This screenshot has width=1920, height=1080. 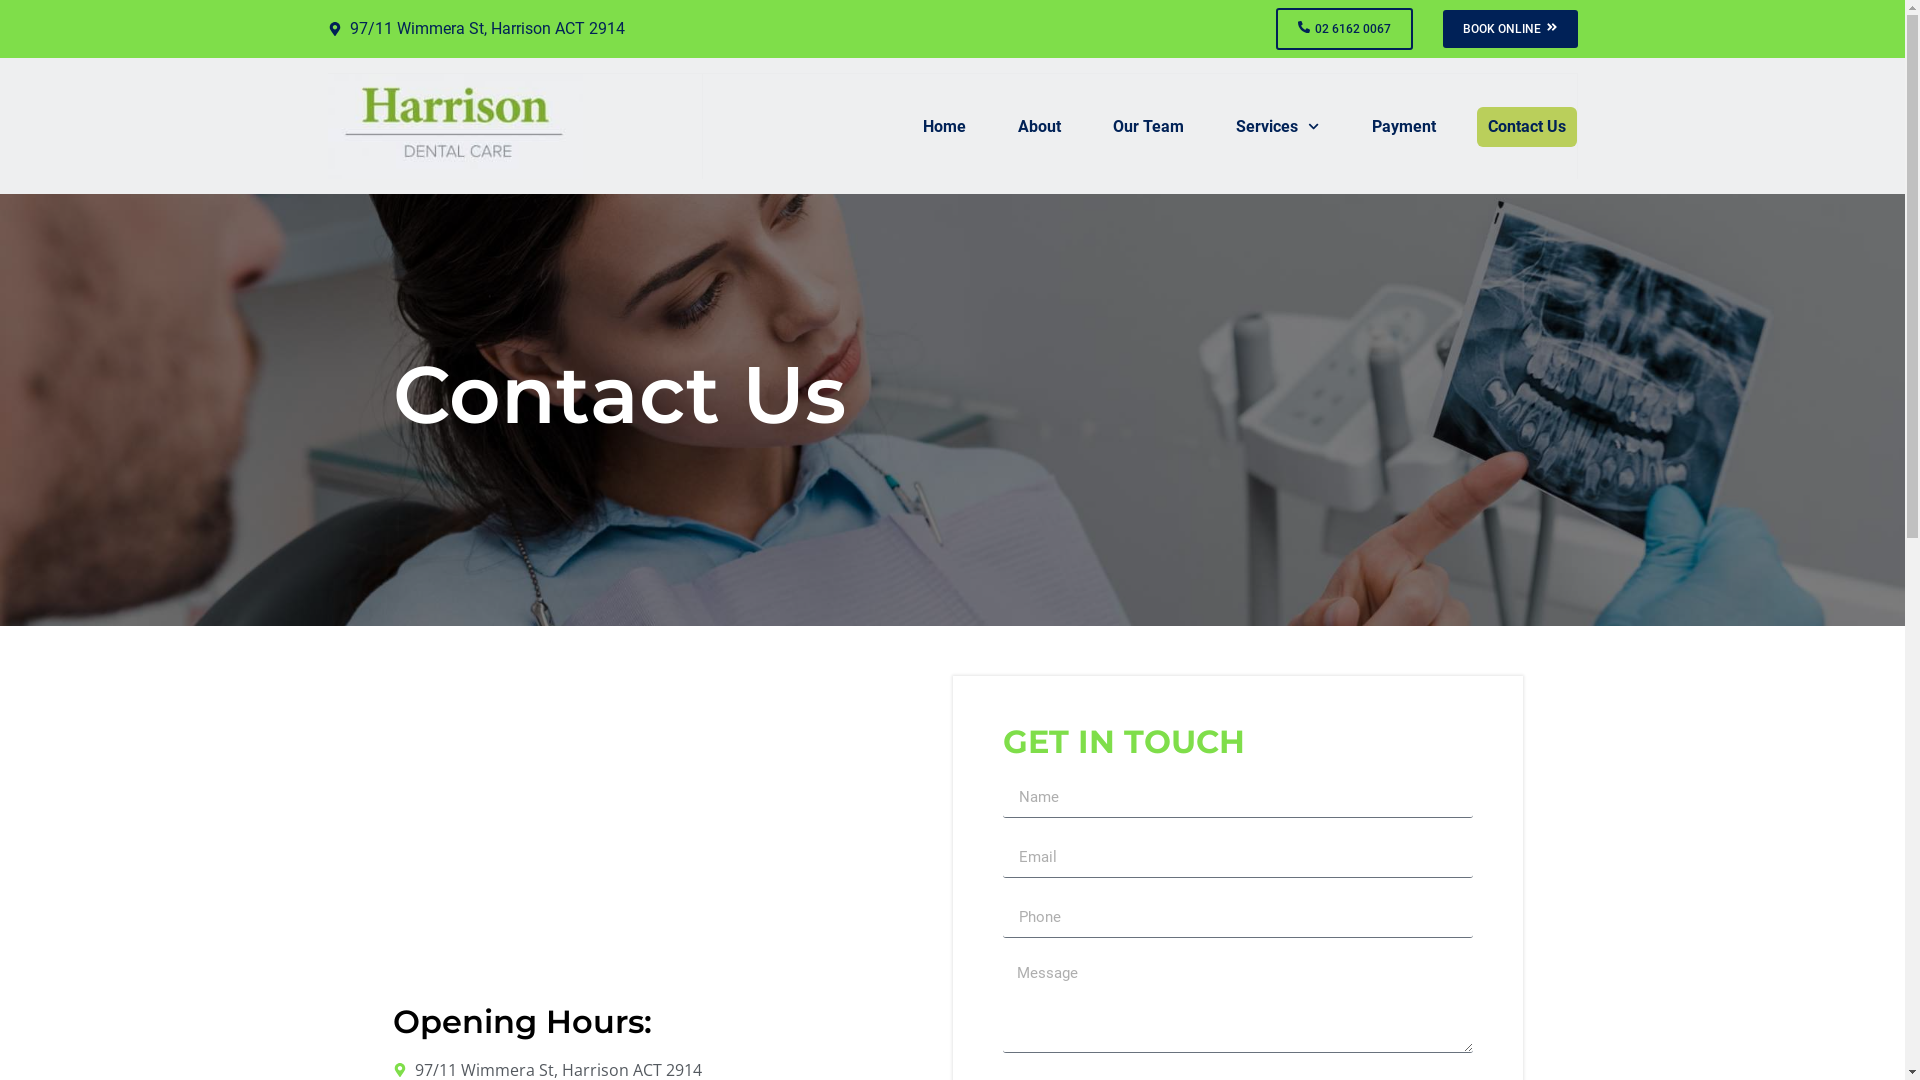 What do you see at coordinates (1278, 127) in the screenshot?
I see `Services` at bounding box center [1278, 127].